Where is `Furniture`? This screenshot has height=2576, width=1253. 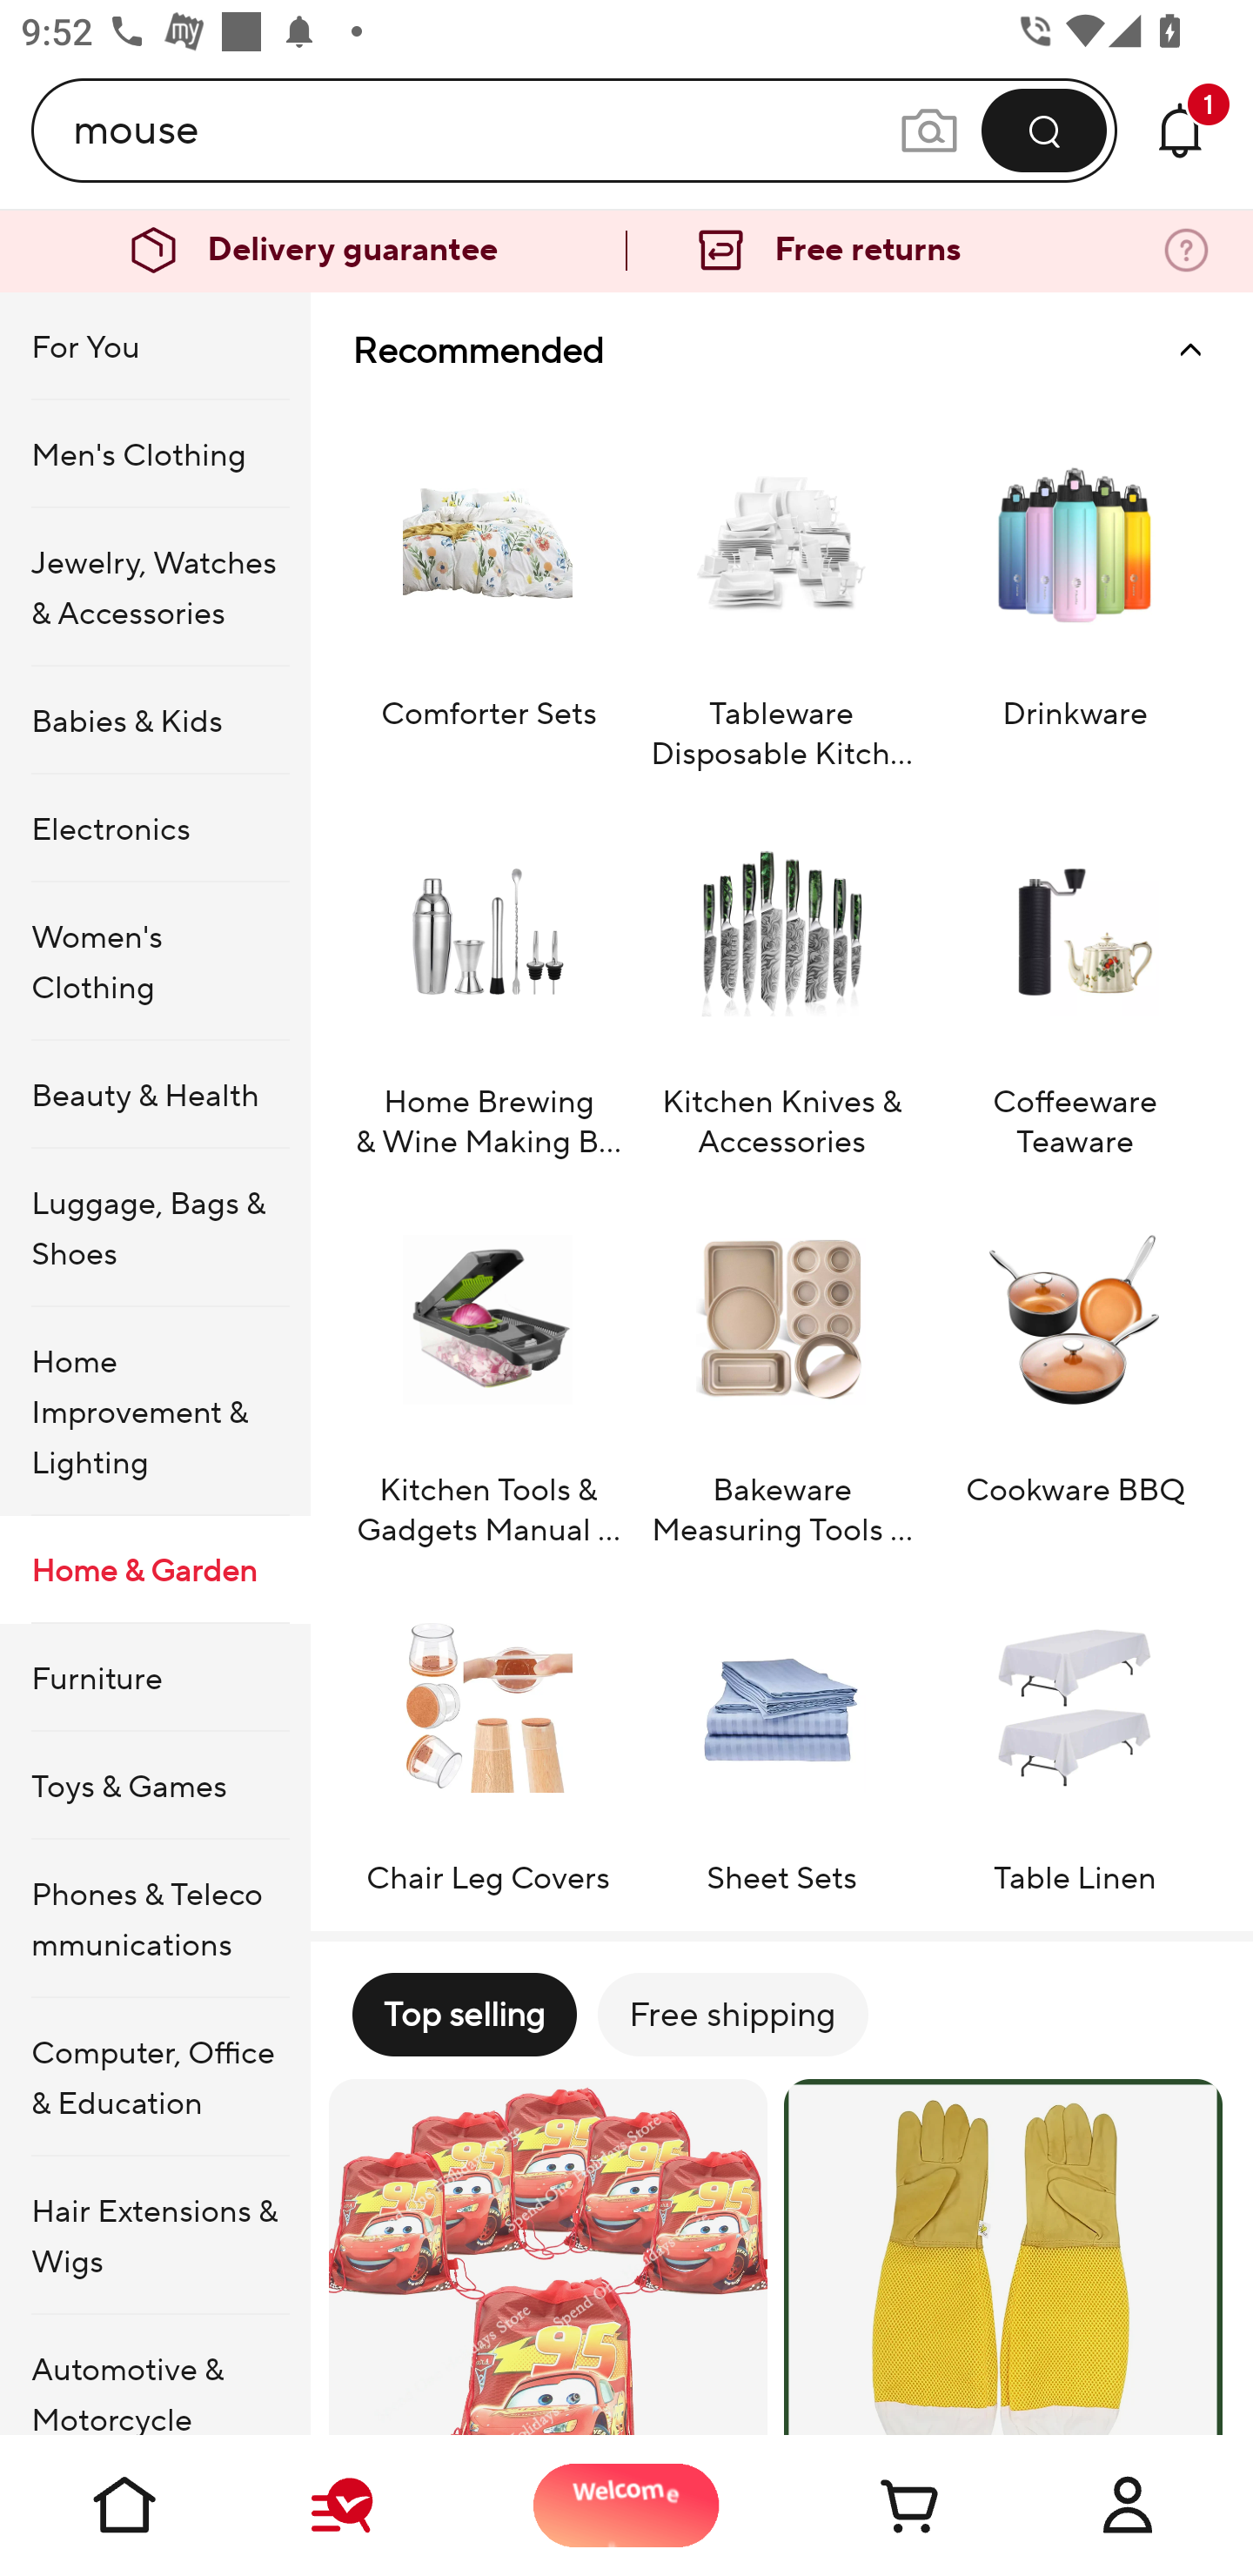
Furniture is located at coordinates (155, 1676).